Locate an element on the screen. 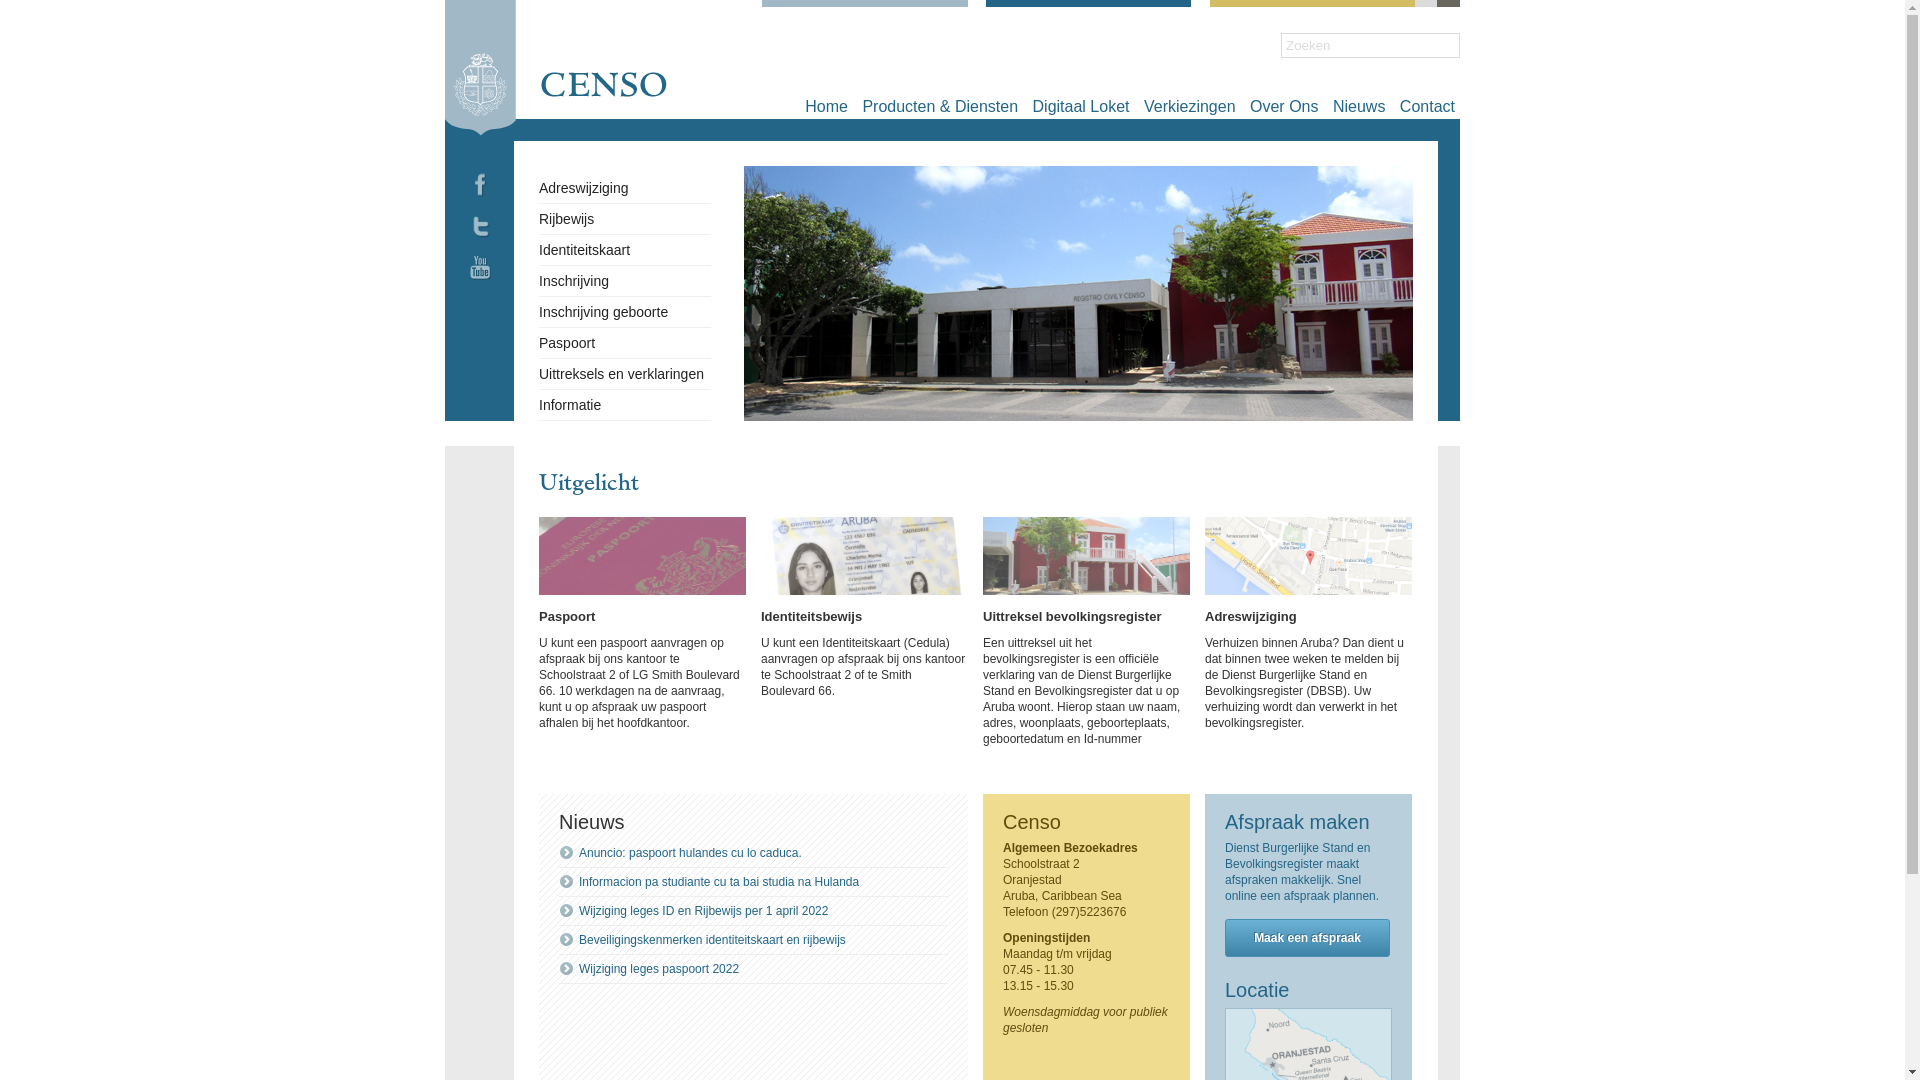 This screenshot has width=1920, height=1080. Inschrijving geboorte is located at coordinates (604, 312).